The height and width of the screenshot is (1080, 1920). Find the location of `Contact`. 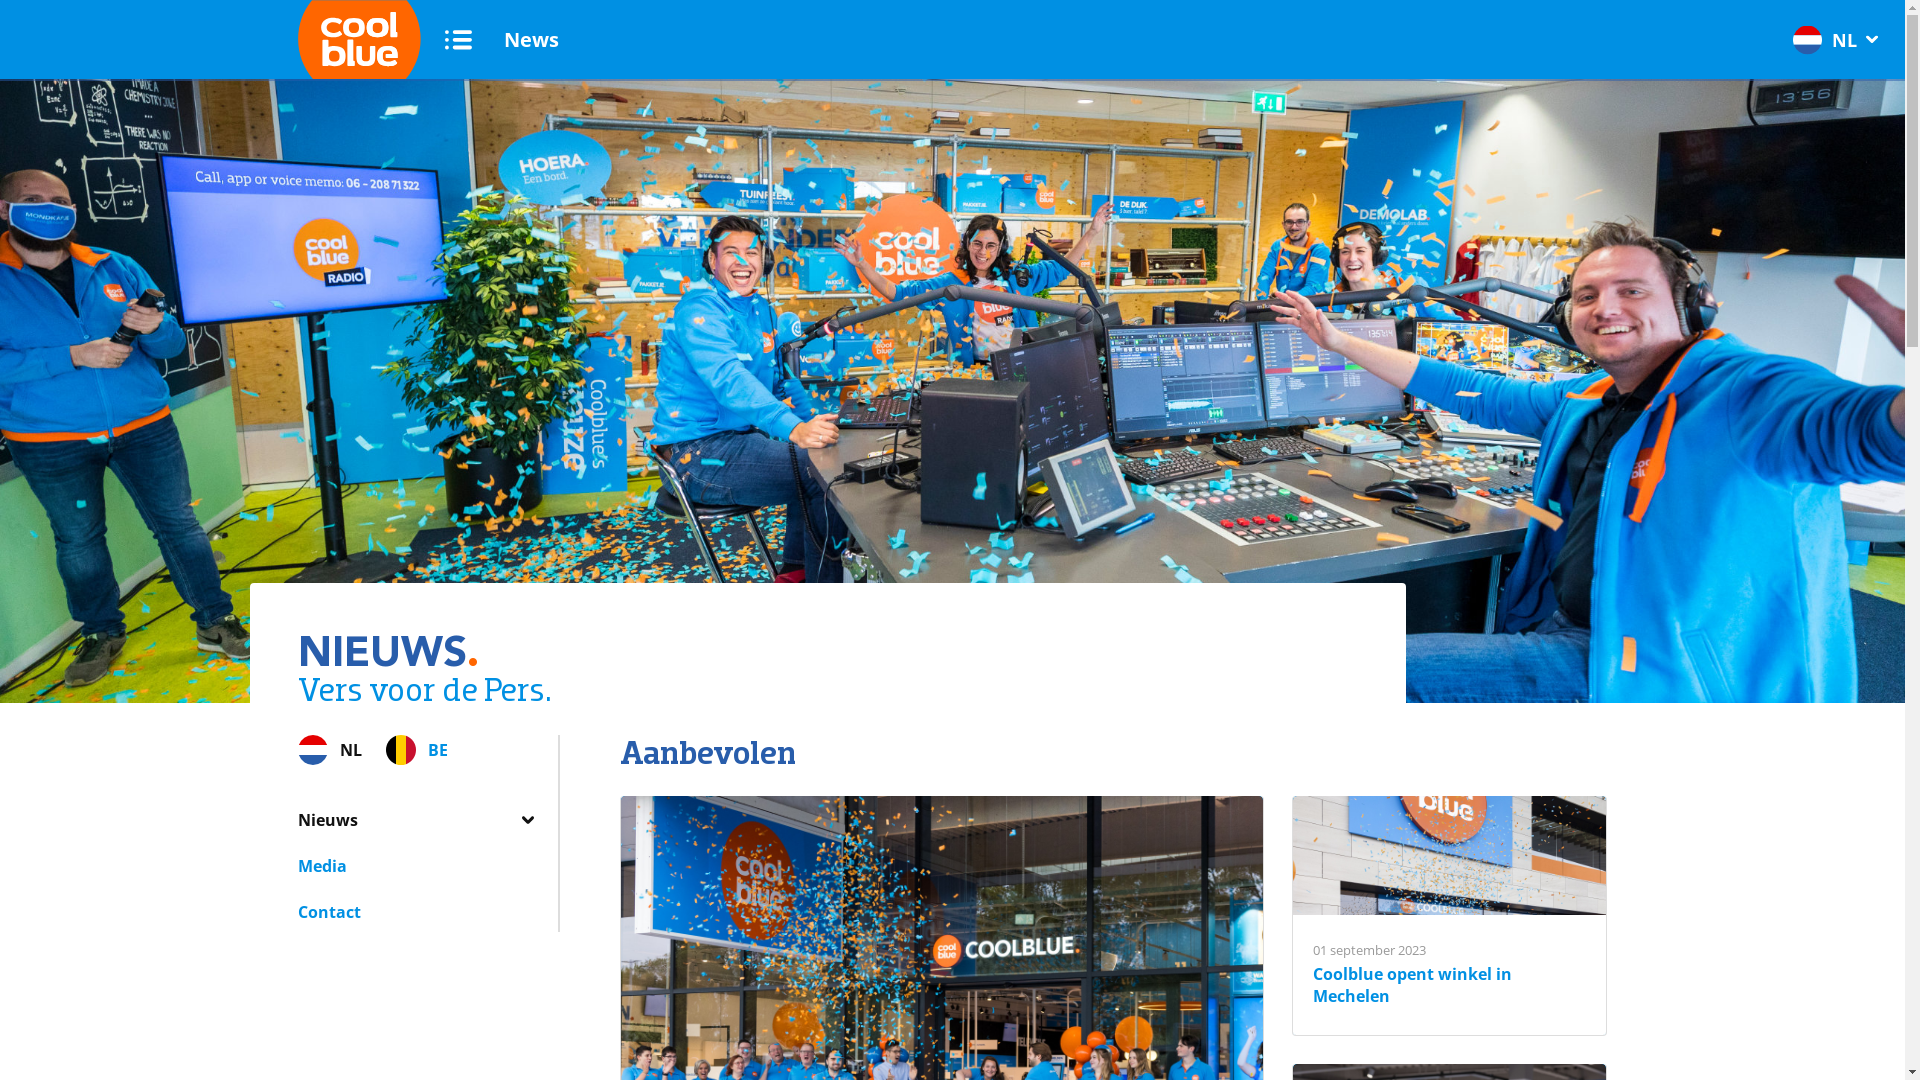

Contact is located at coordinates (330, 912).